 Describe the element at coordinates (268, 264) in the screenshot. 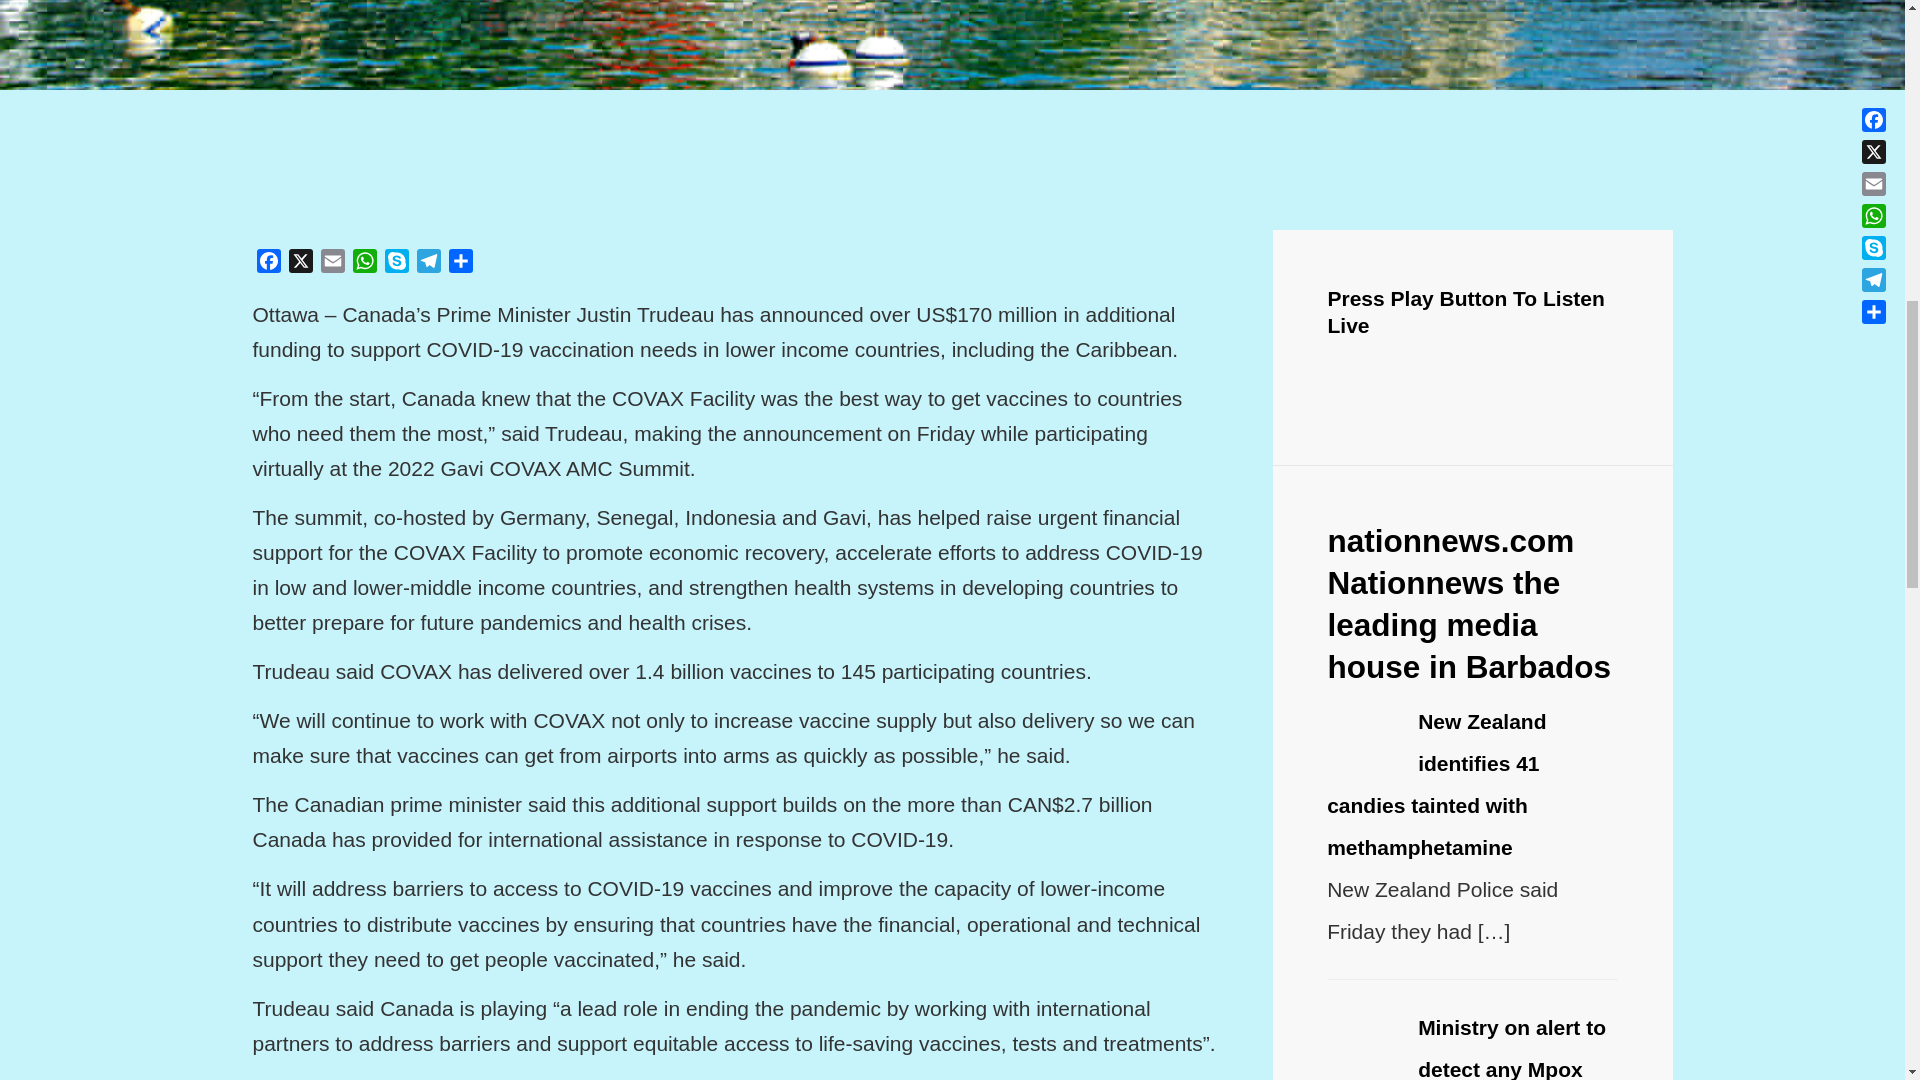

I see `Facebook` at that location.